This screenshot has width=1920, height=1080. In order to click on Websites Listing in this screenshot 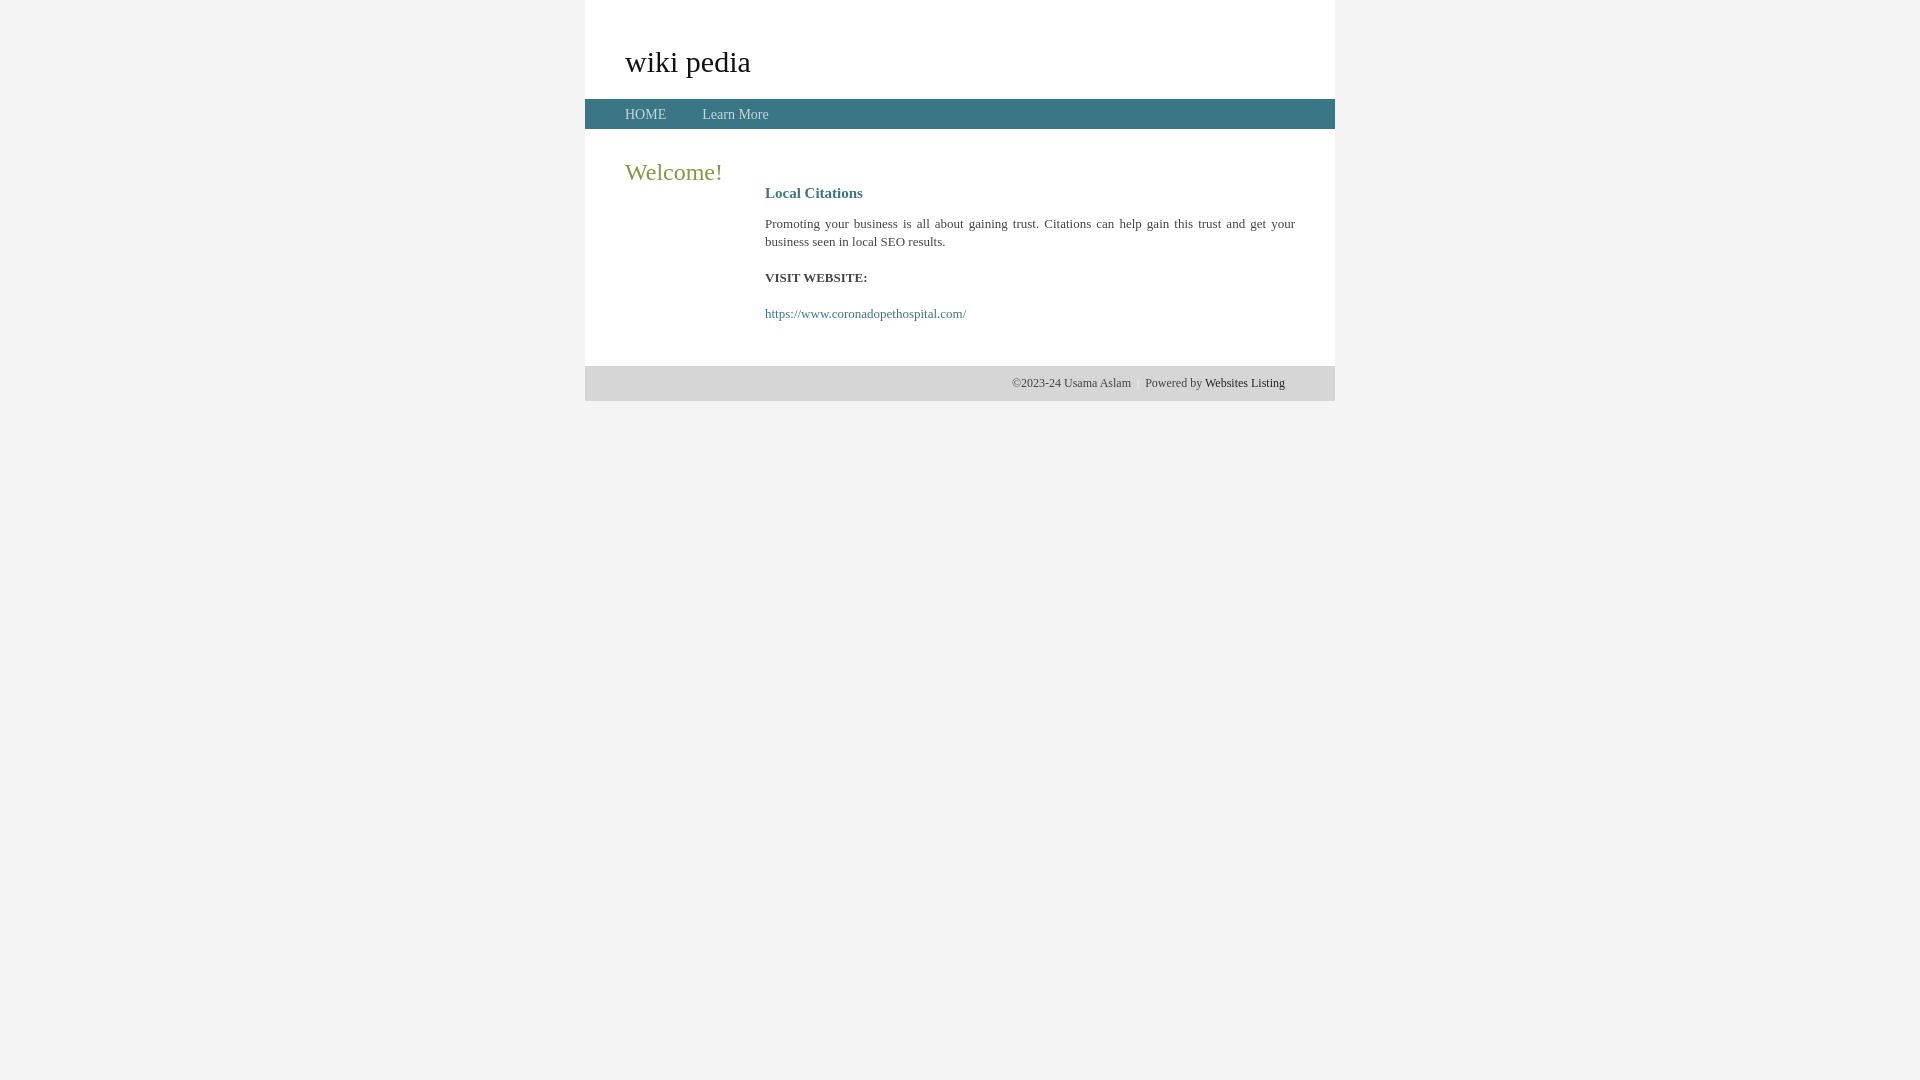, I will do `click(1245, 383)`.